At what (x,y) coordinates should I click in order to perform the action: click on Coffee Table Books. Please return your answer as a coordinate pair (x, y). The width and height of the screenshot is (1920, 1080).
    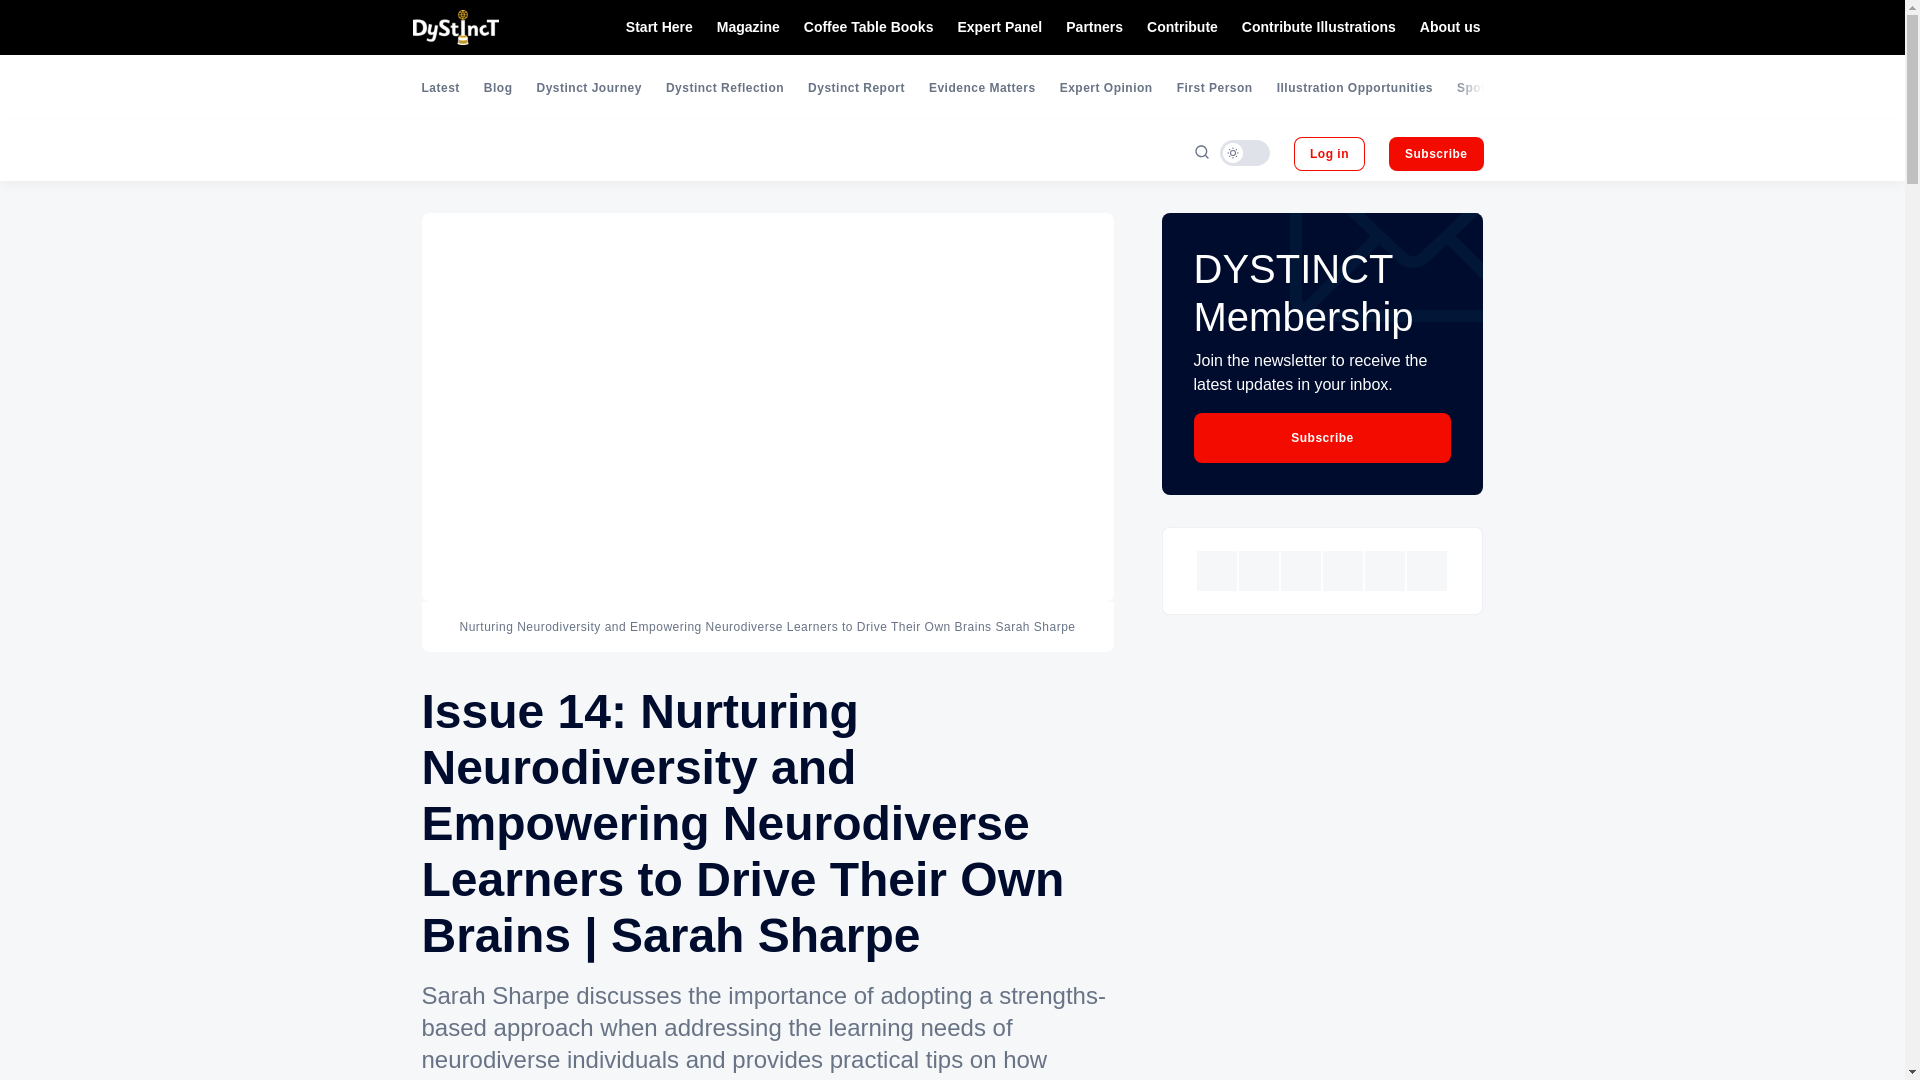
    Looking at the image, I should click on (868, 28).